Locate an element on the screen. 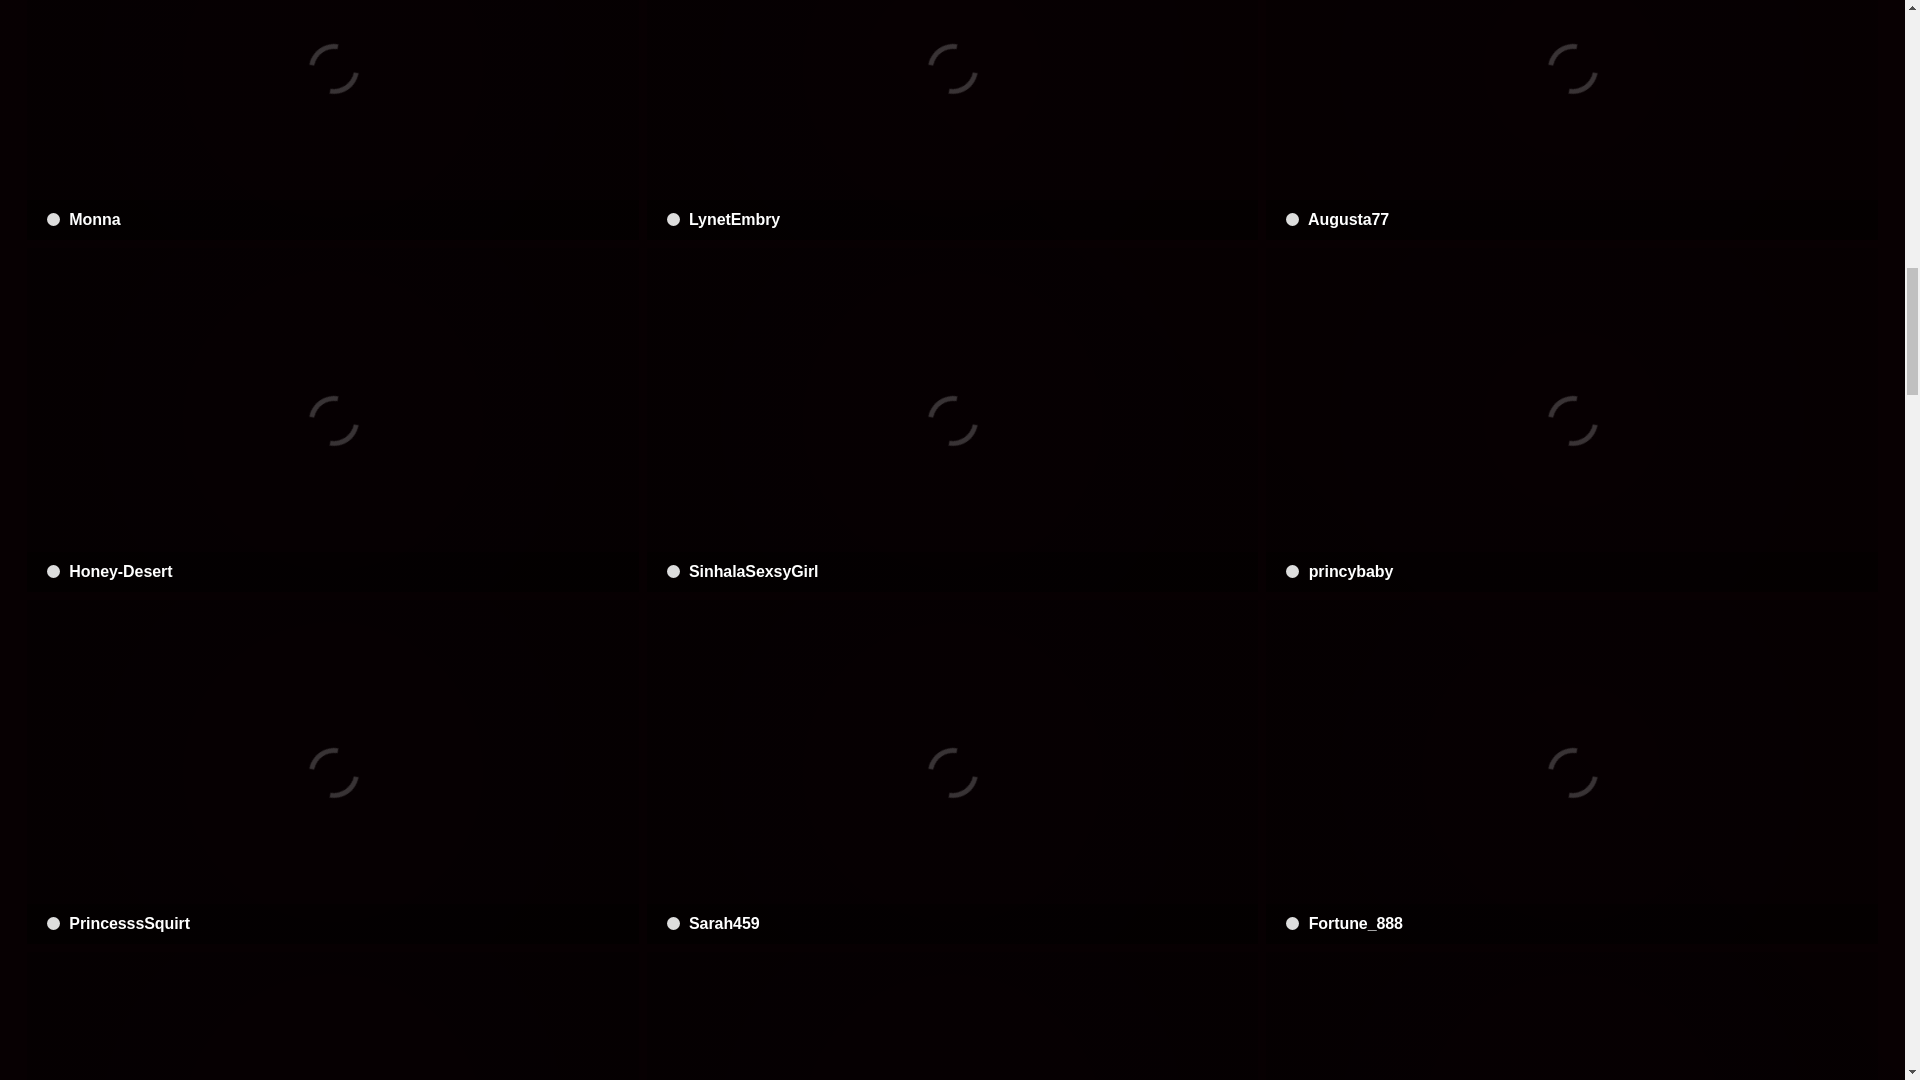 This screenshot has height=1080, width=1920. Augusta77 is located at coordinates (1571, 120).